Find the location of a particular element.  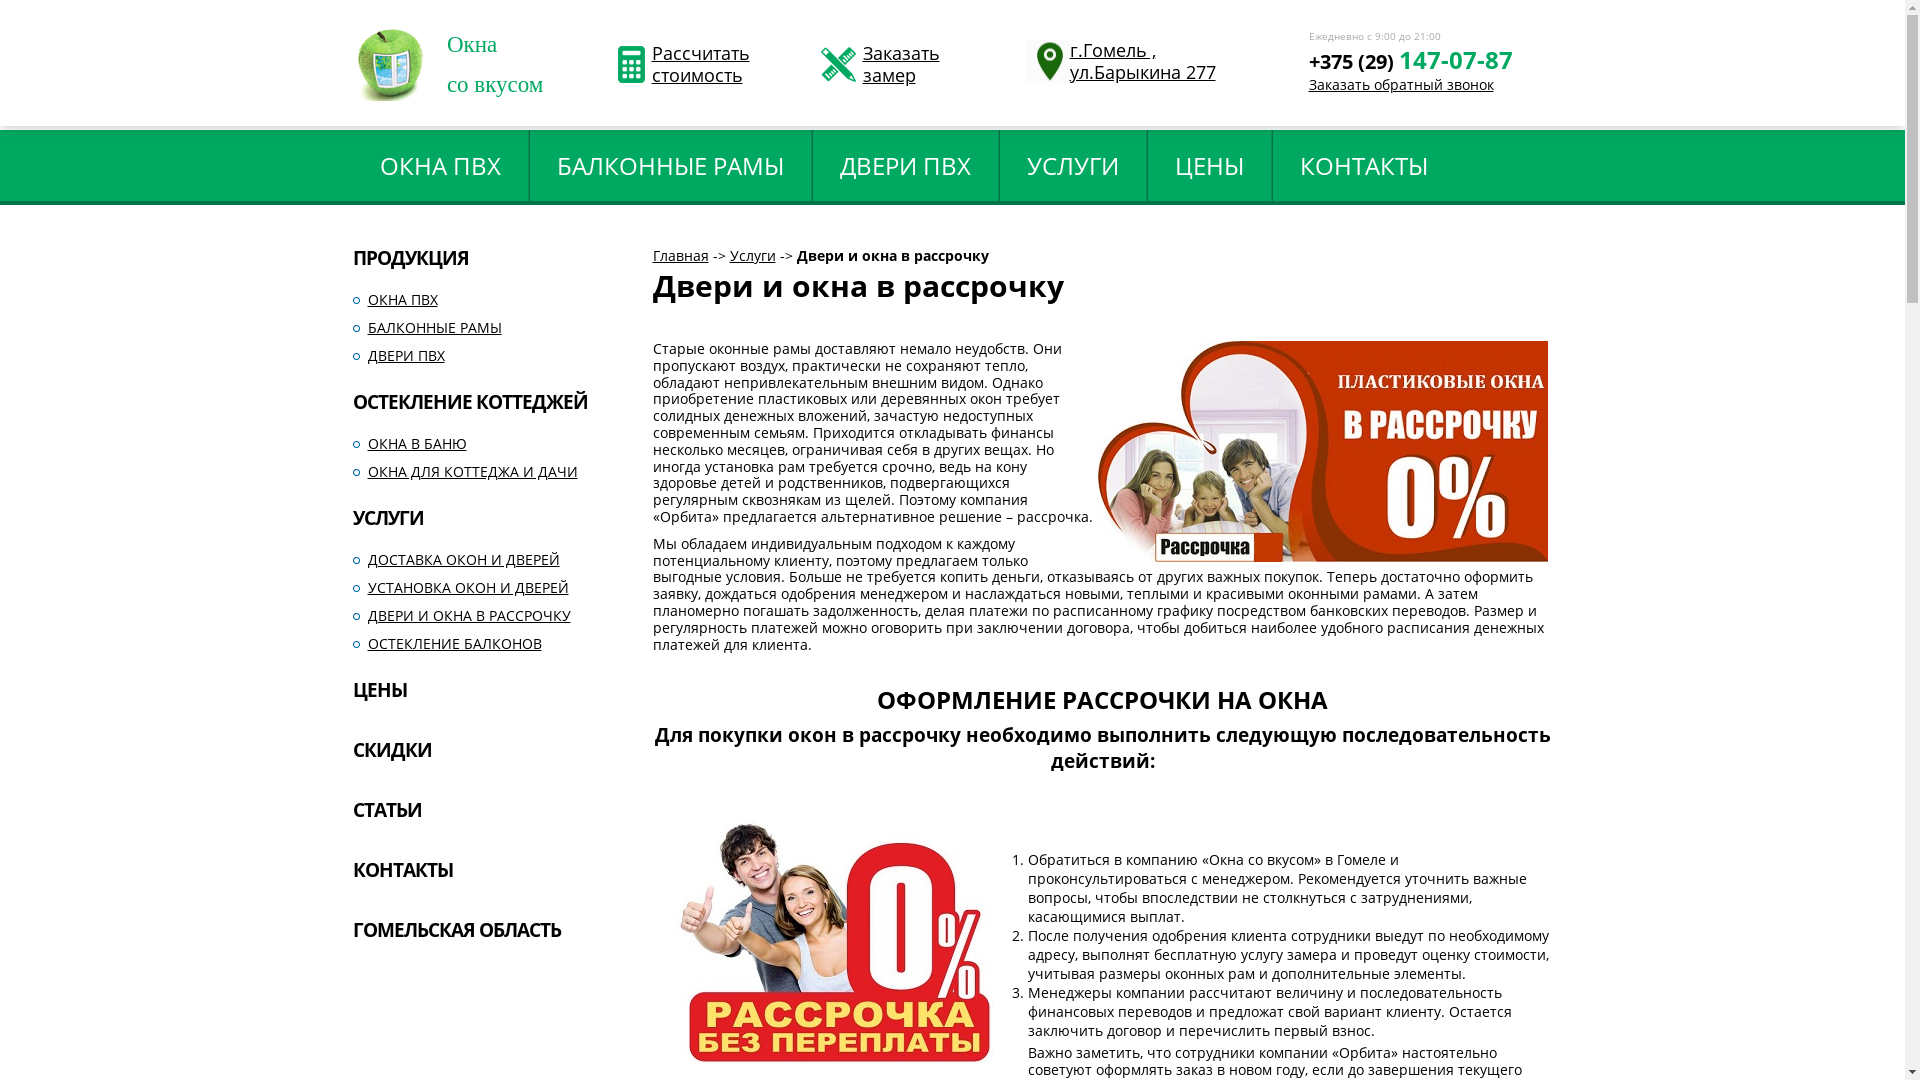

+375 (29) 147-07-87 is located at coordinates (1410, 78).